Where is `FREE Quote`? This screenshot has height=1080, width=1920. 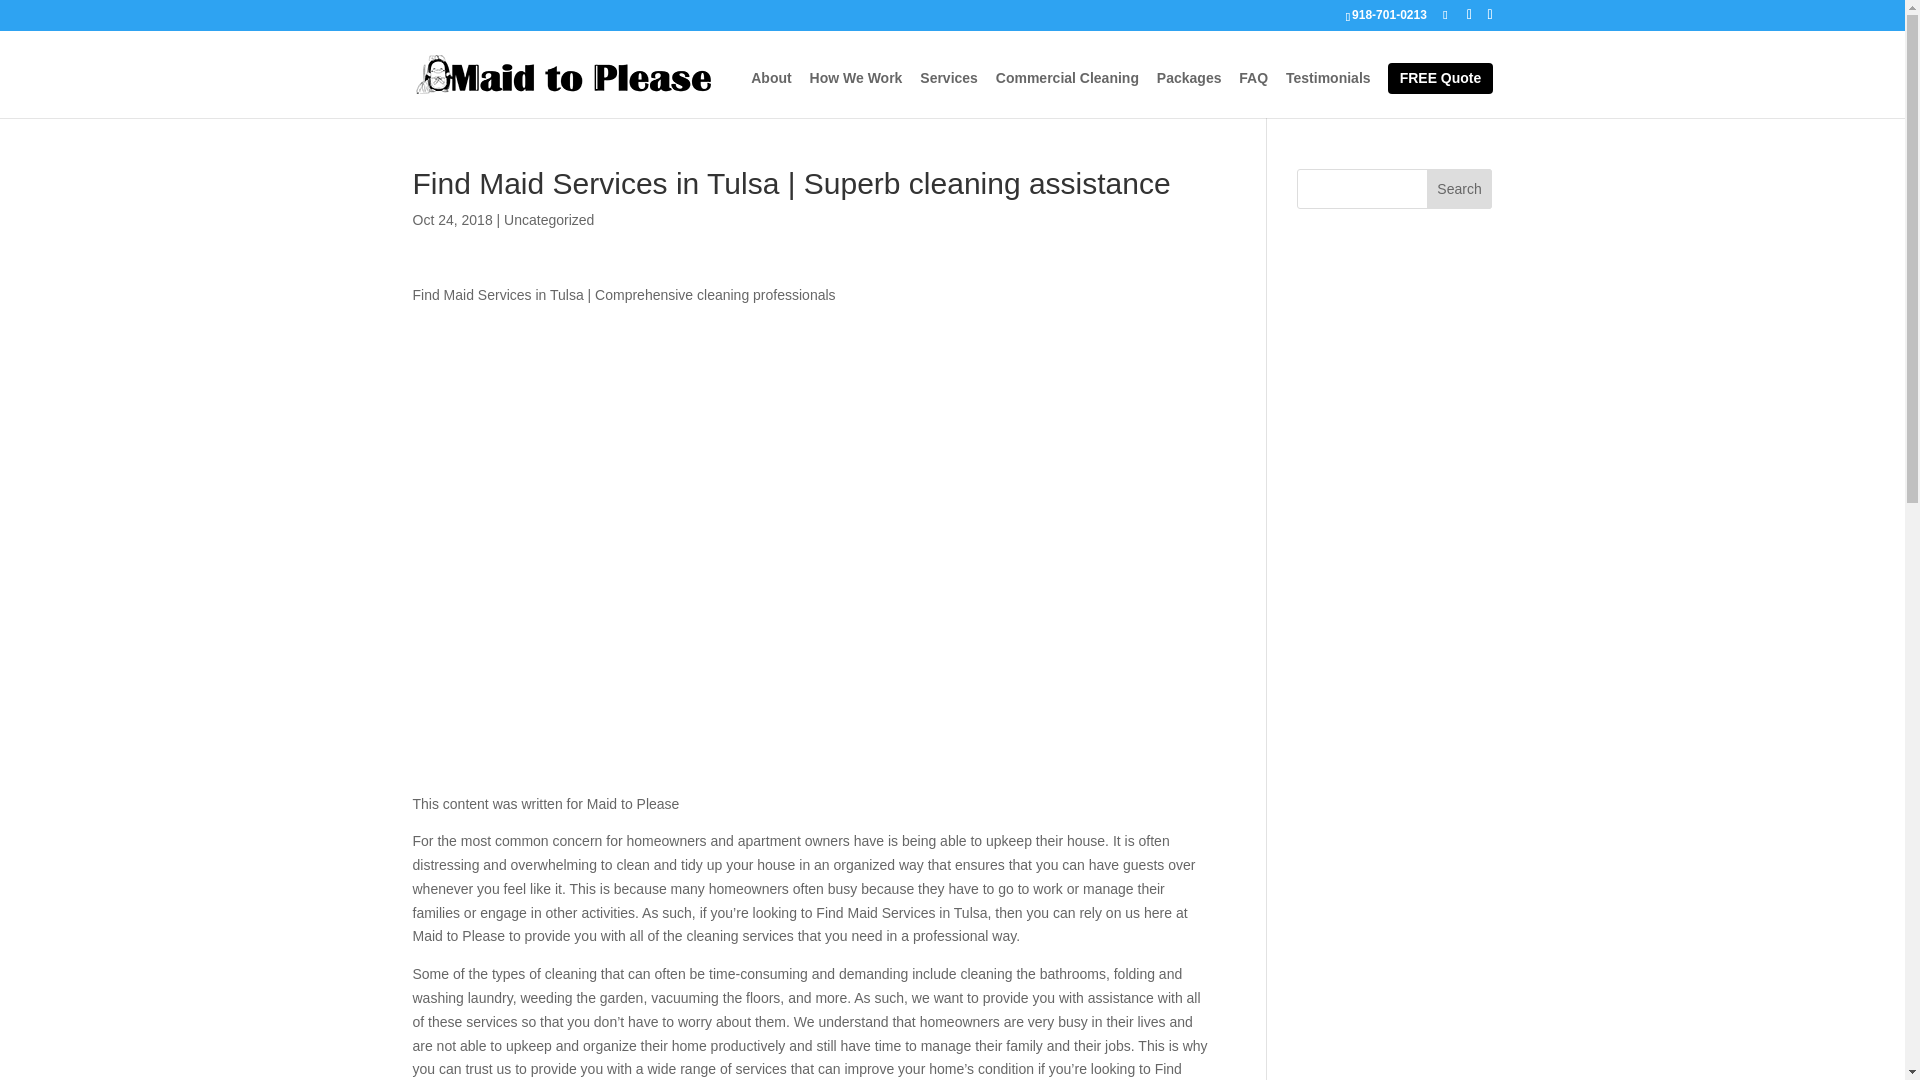 FREE Quote is located at coordinates (1440, 78).